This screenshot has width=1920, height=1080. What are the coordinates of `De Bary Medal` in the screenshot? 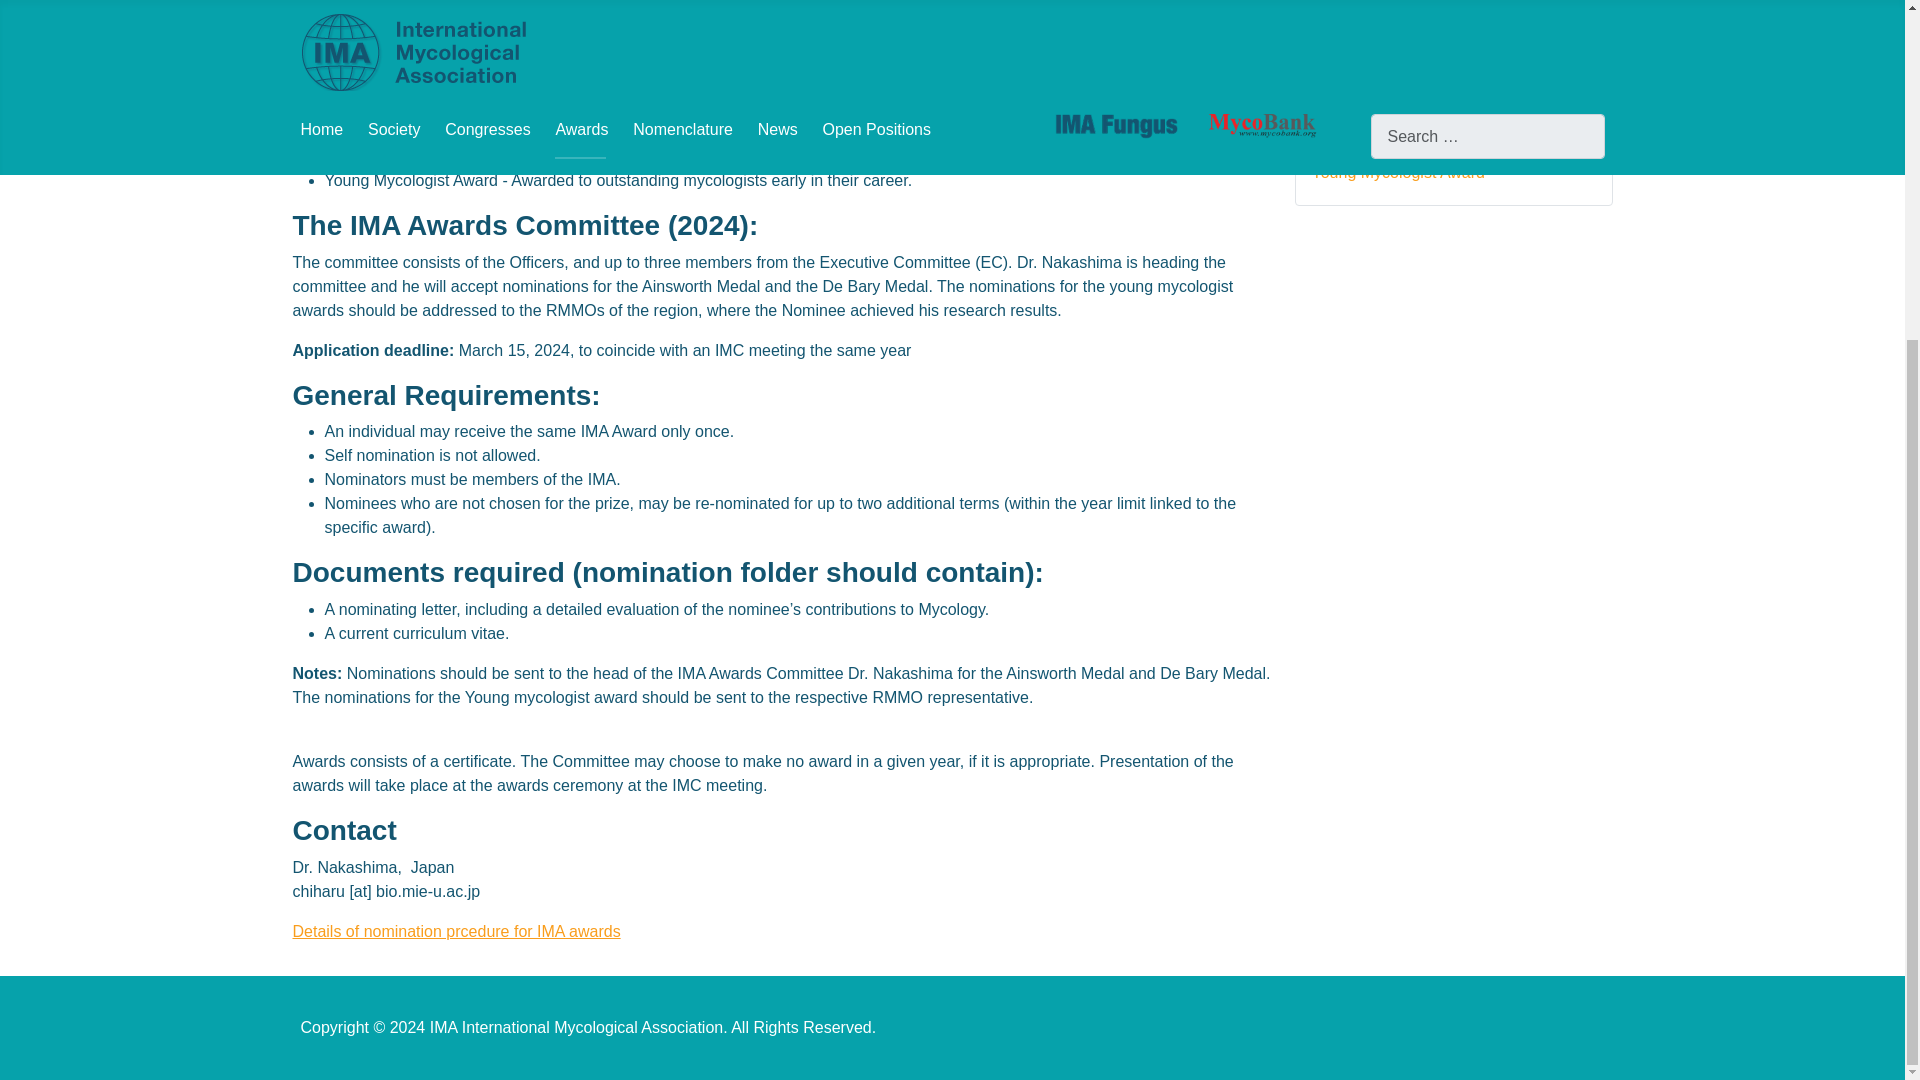 It's located at (1364, 108).